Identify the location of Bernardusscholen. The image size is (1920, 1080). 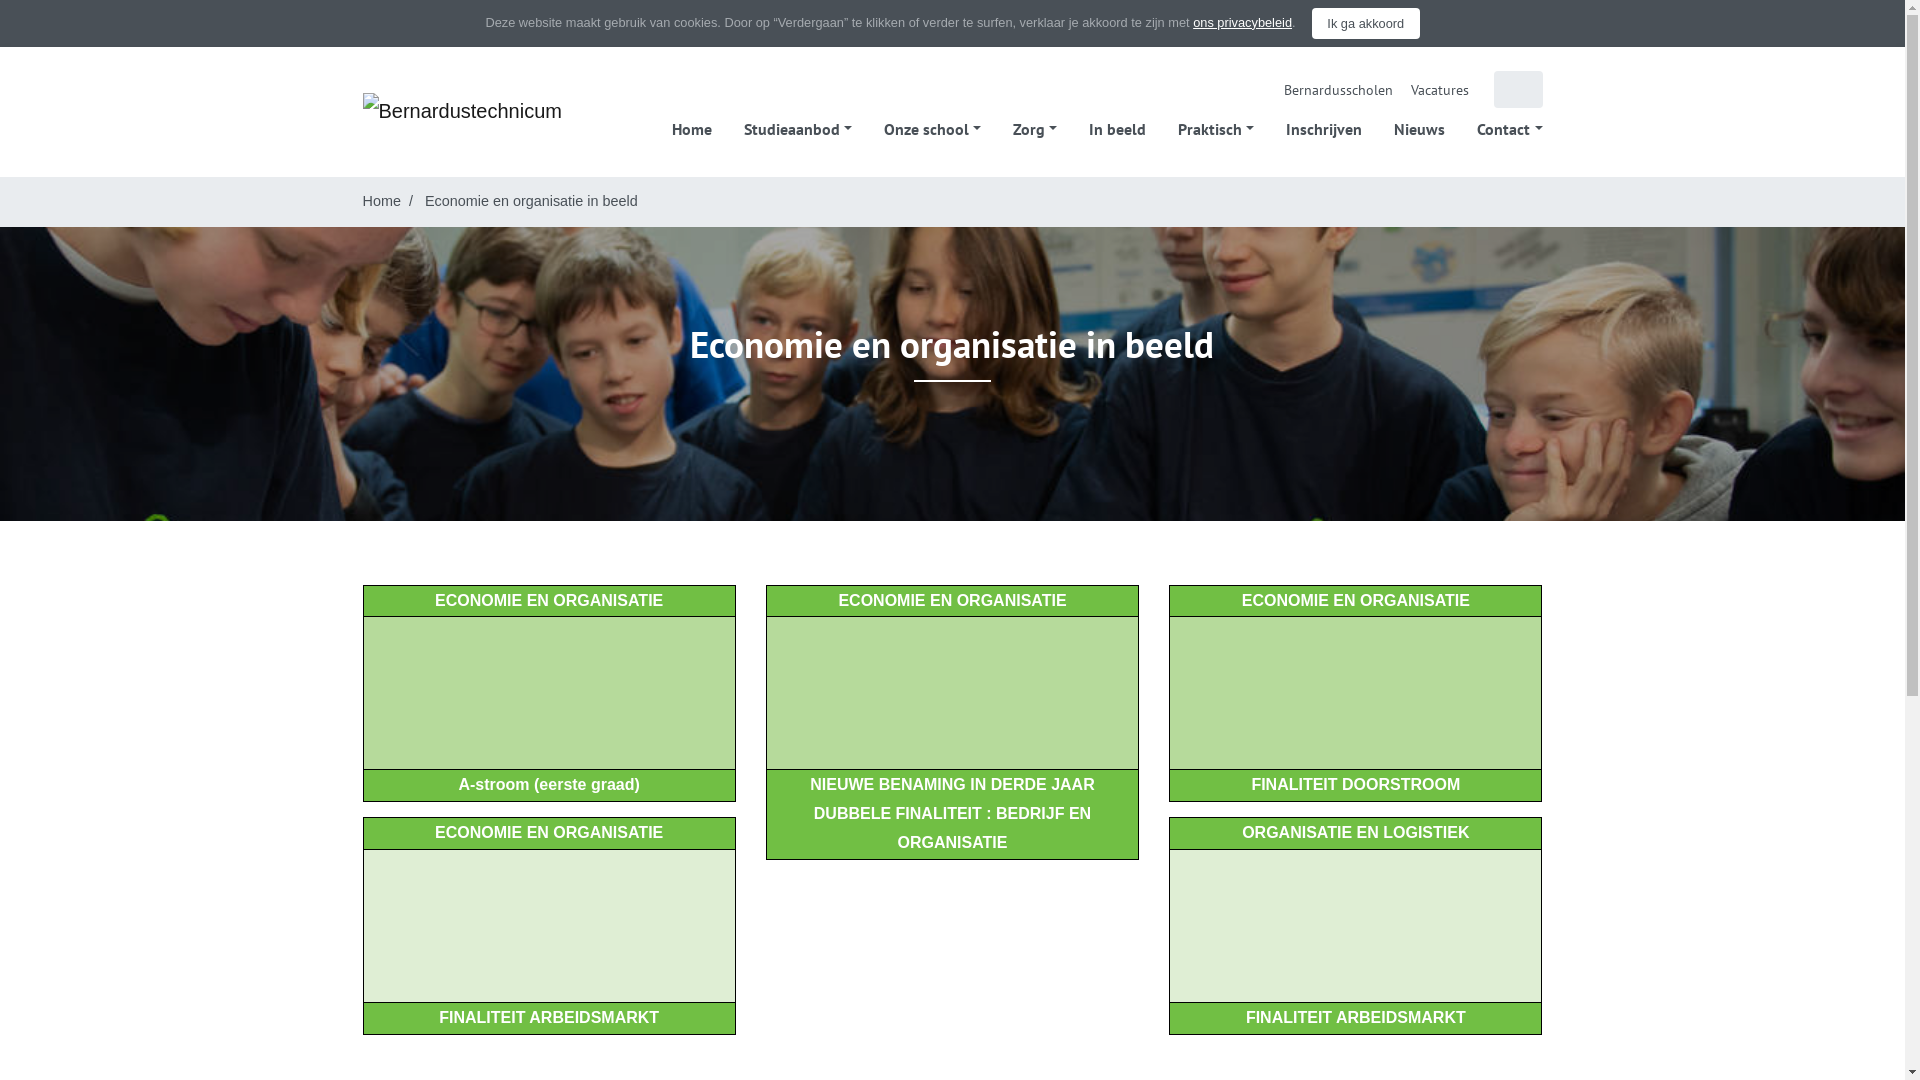
(1338, 90).